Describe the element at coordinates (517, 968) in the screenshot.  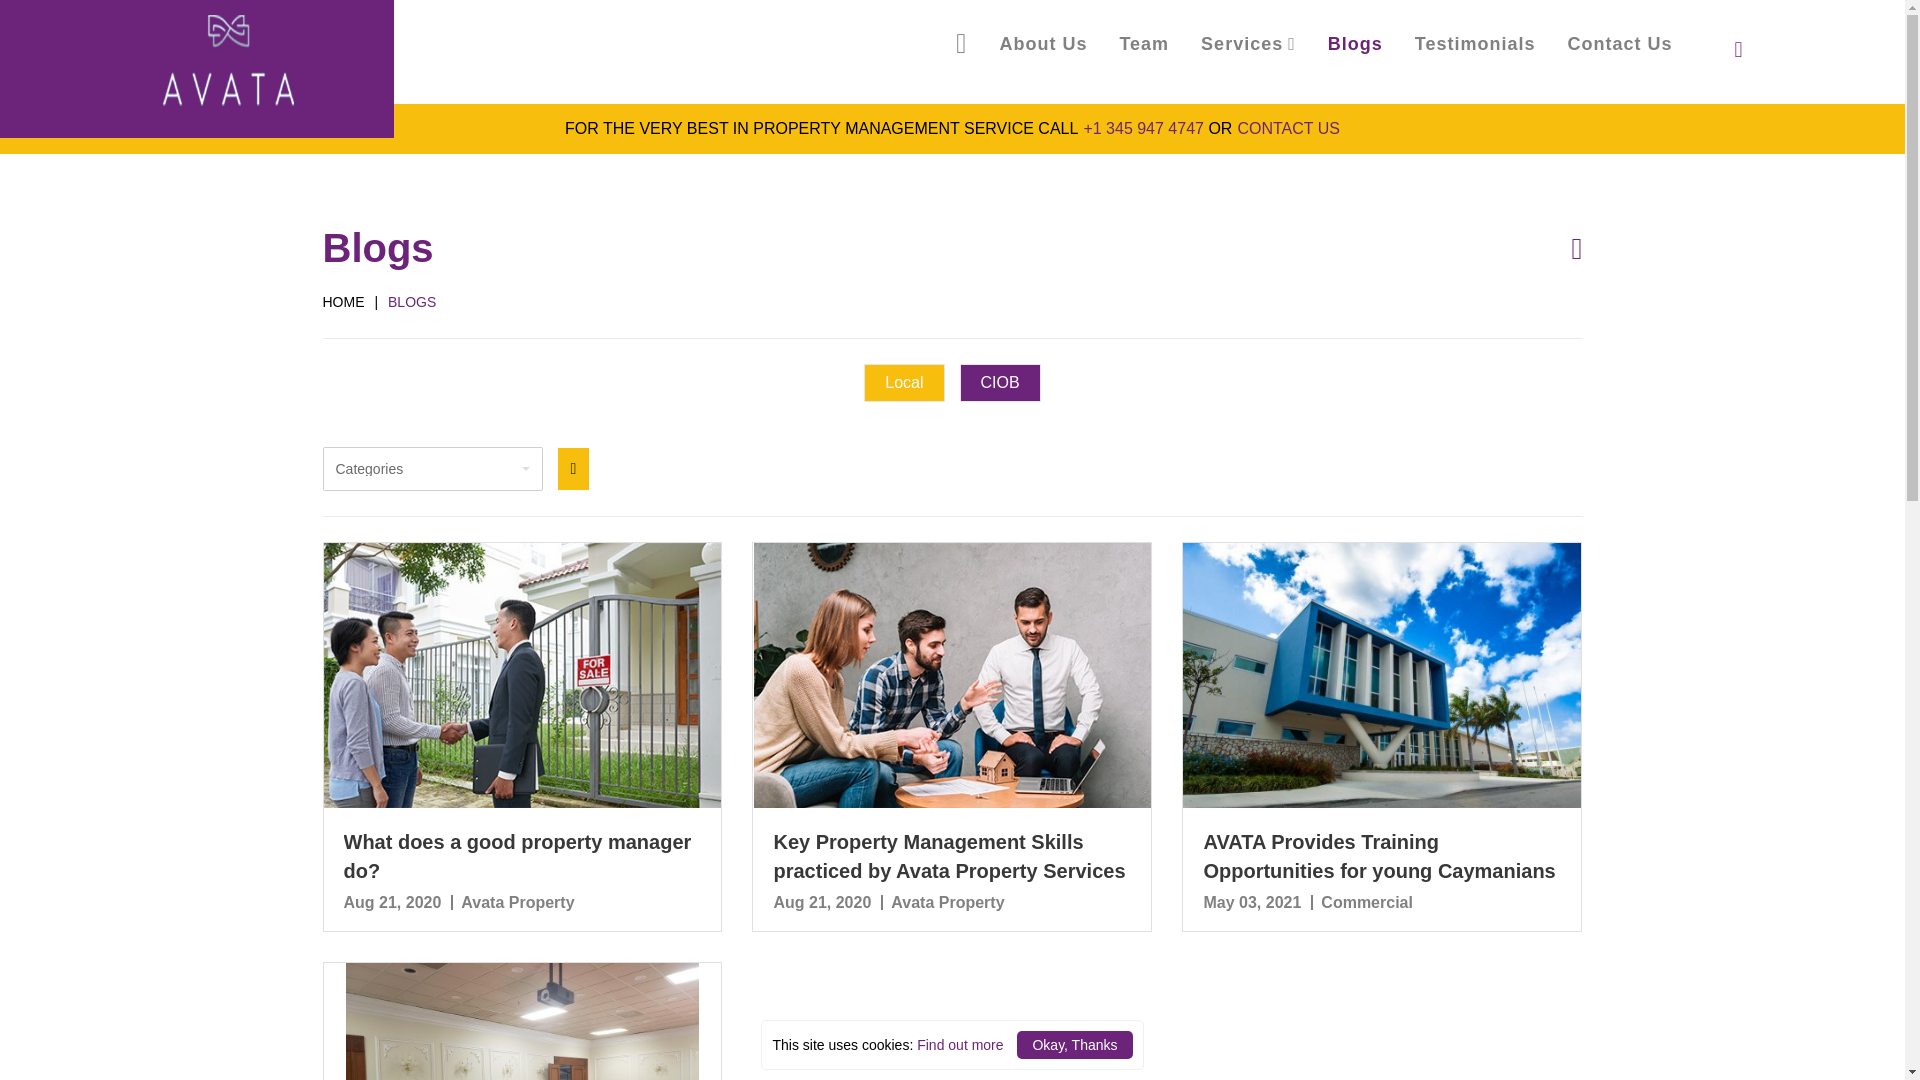
I see `What does a good property manager do?` at that location.